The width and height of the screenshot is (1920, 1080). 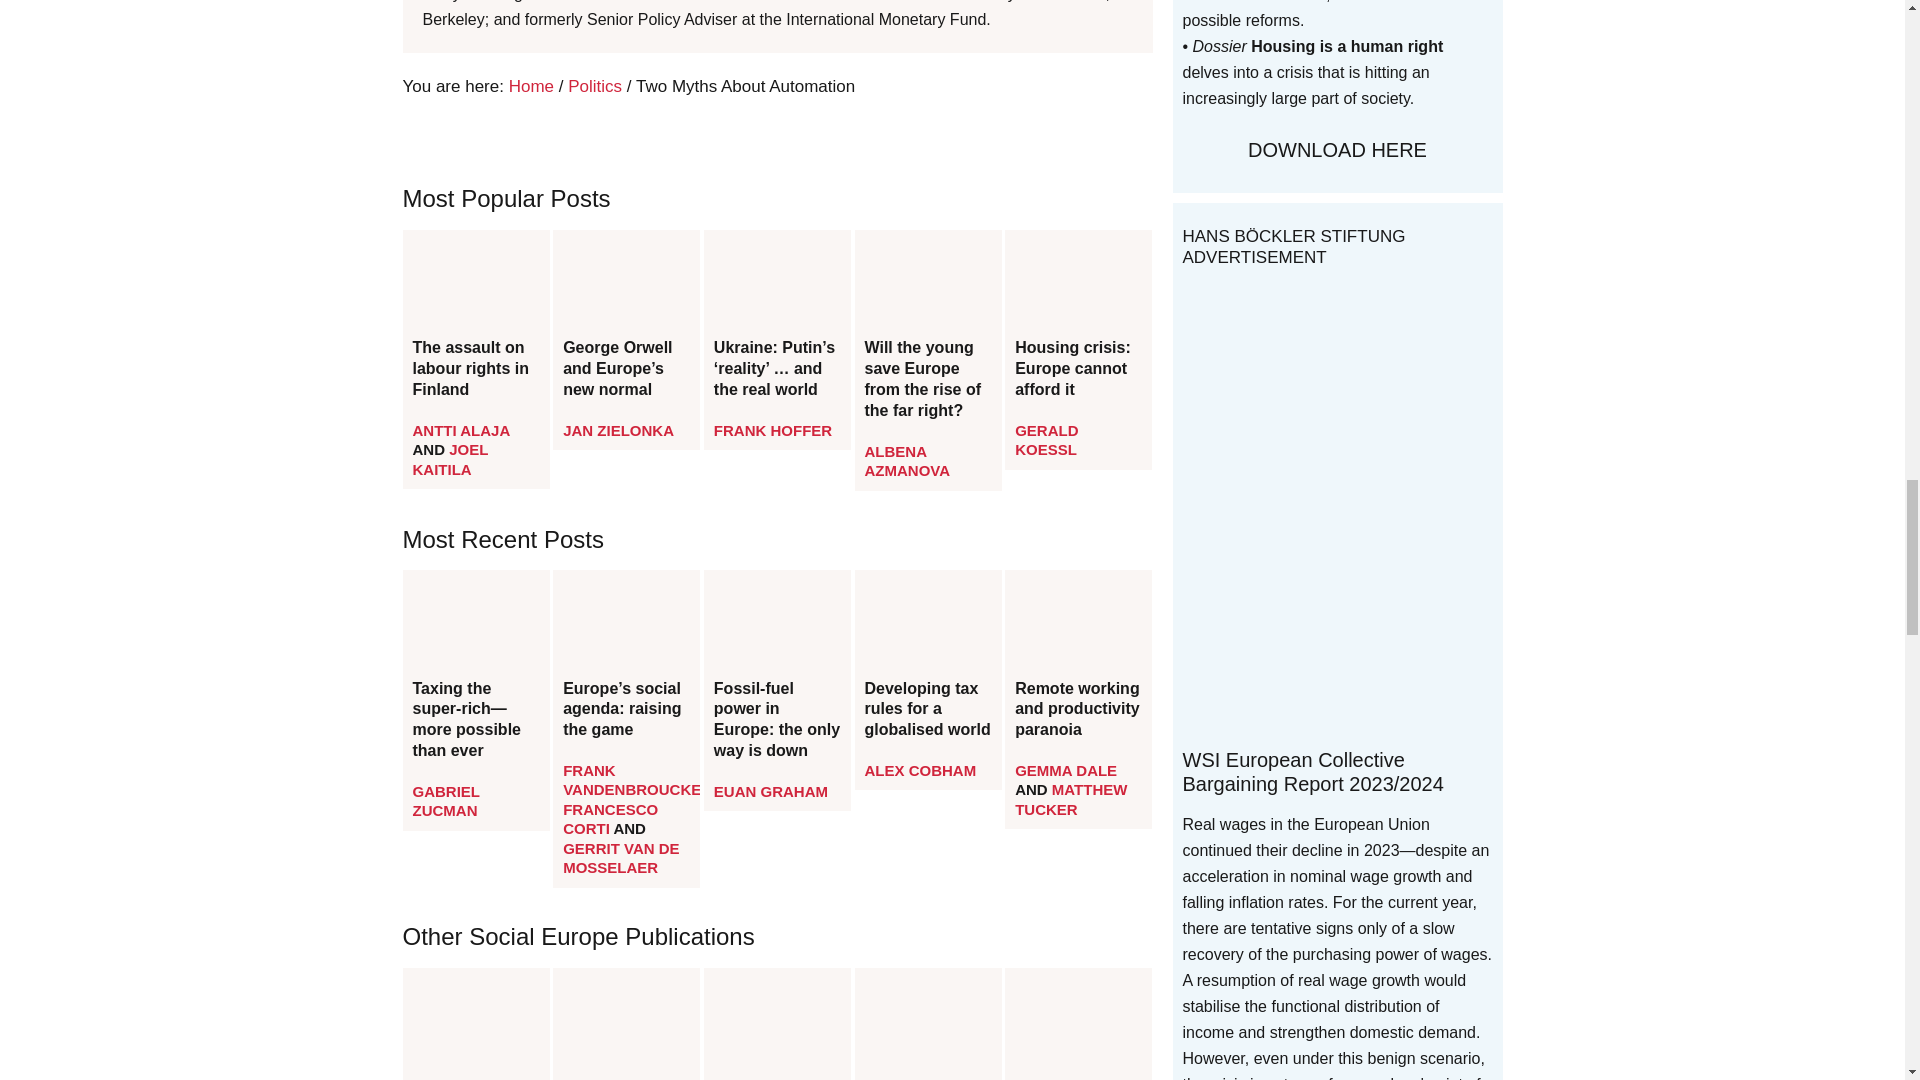 I want to click on Gerald Koessl, so click(x=1046, y=440).